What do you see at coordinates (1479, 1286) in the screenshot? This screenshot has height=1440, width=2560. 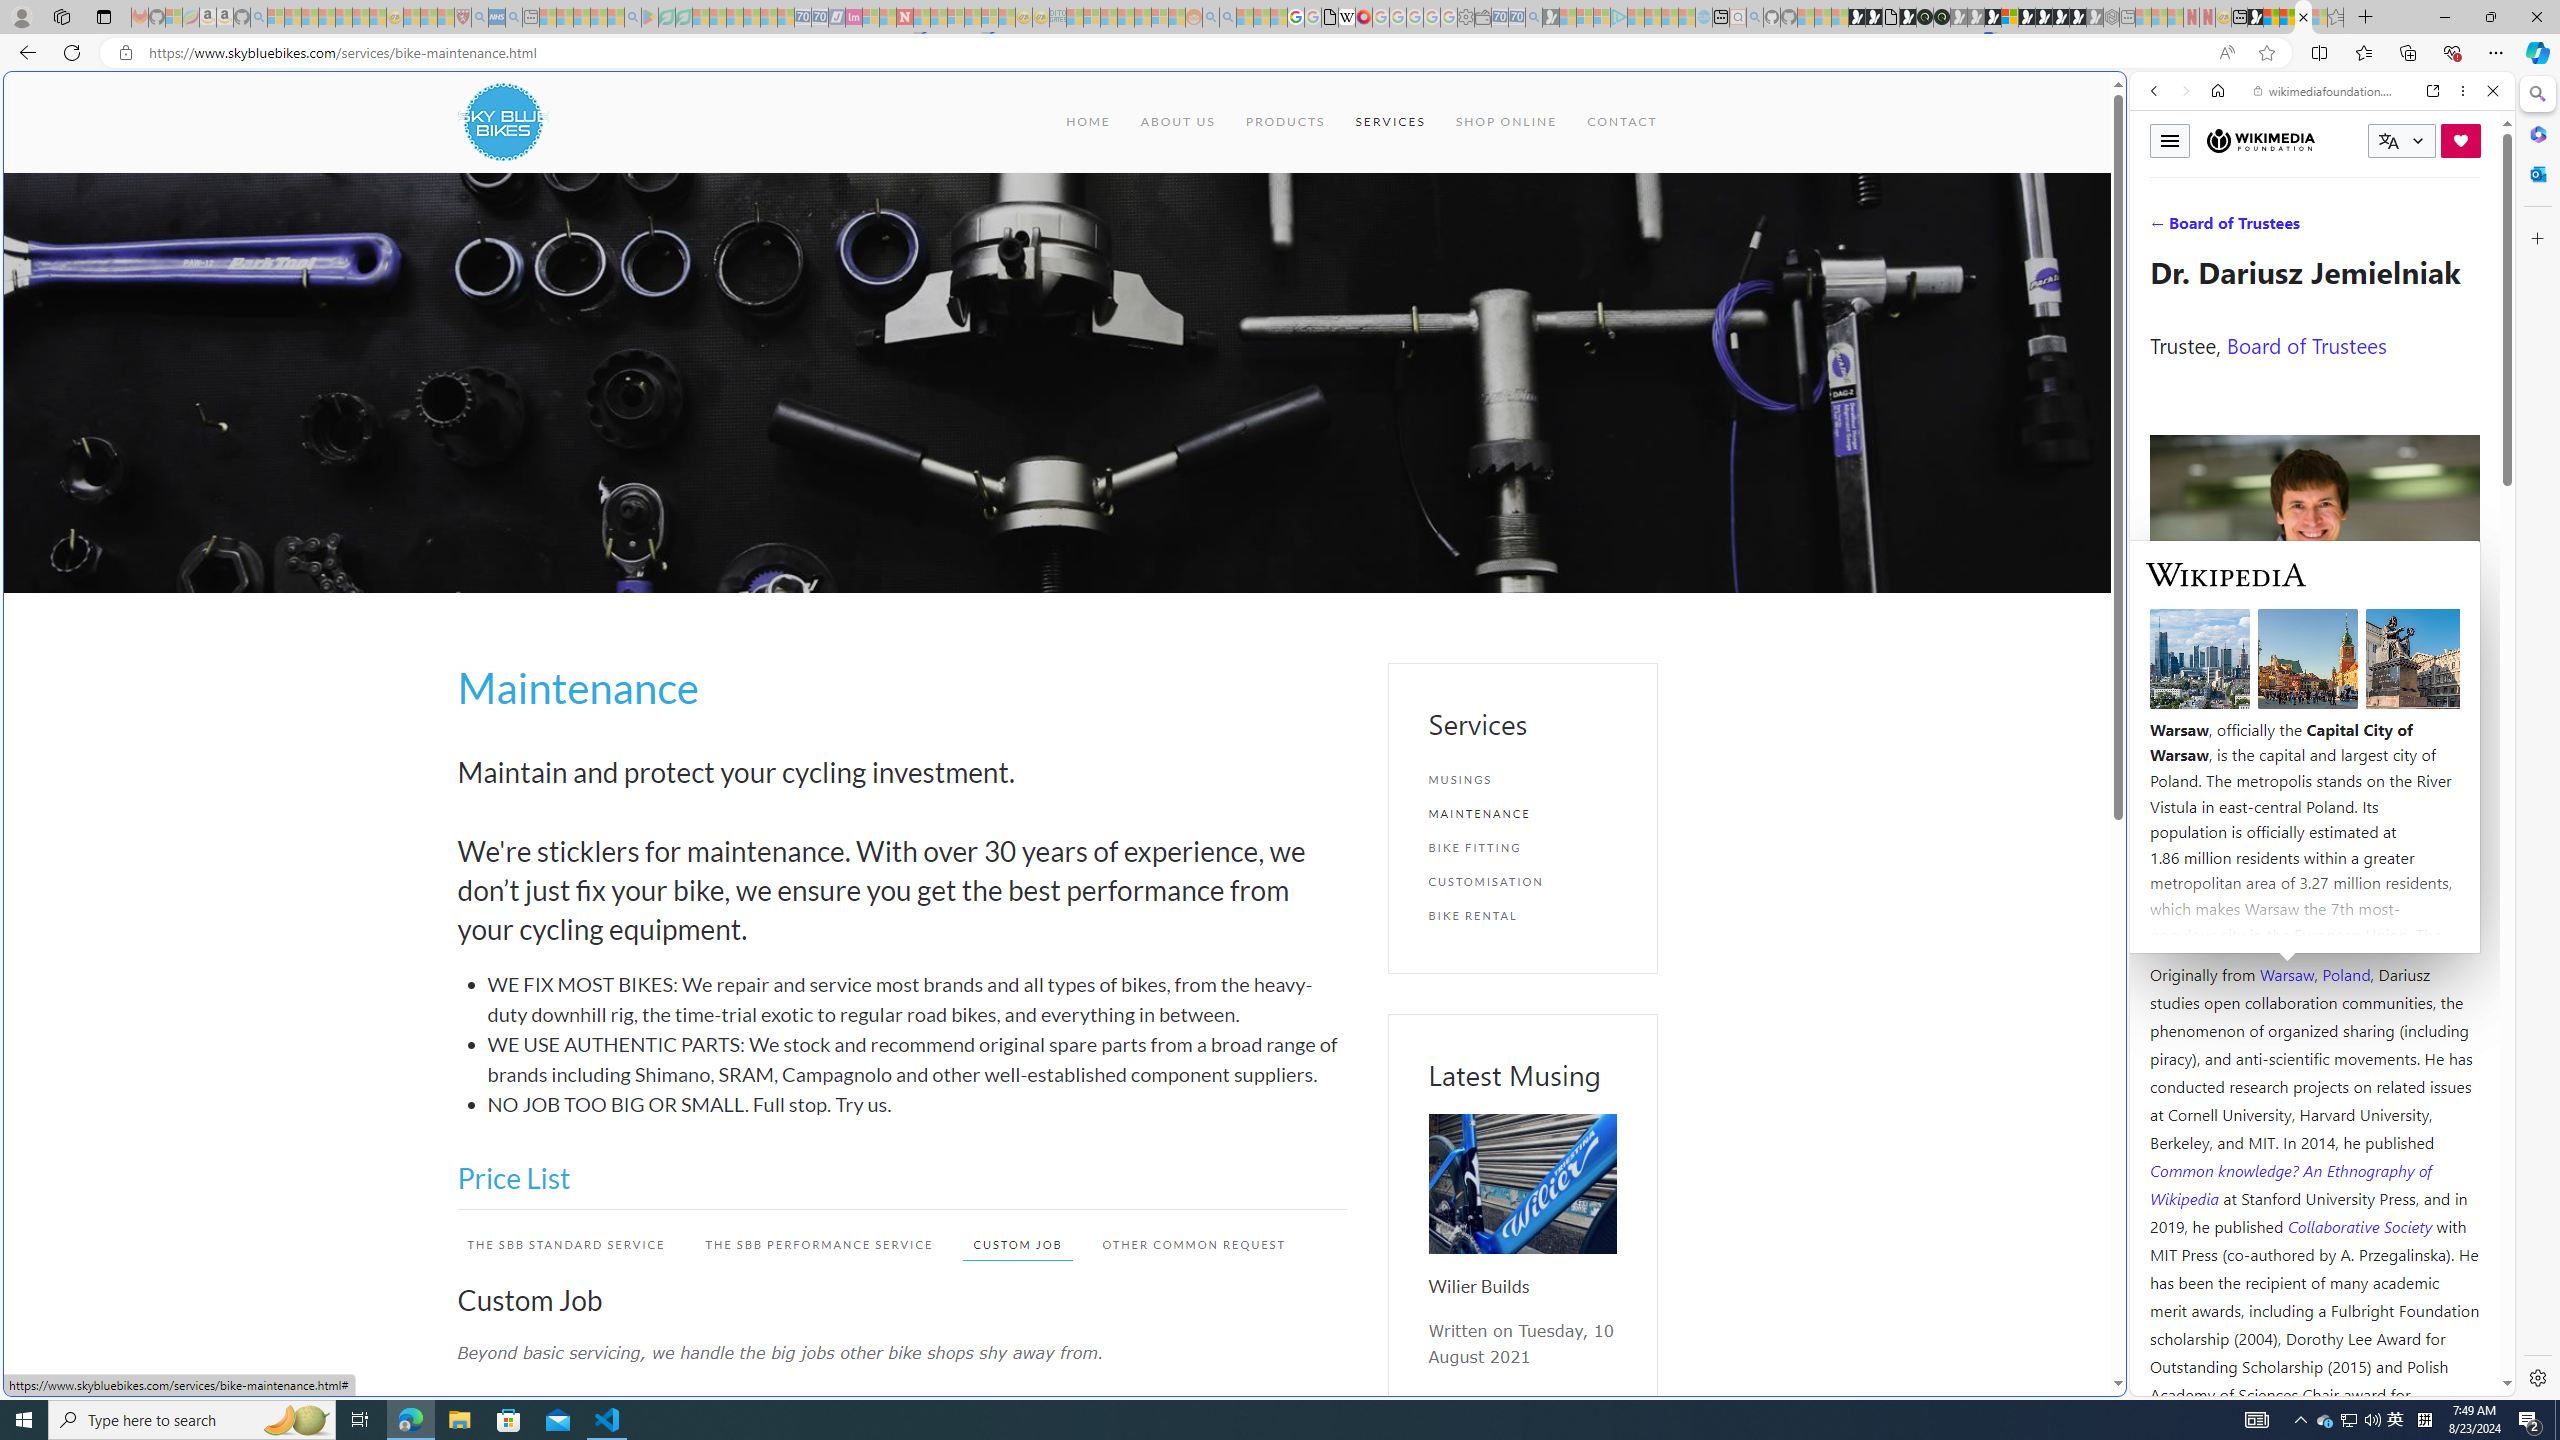 I see `Wilier Builds` at bounding box center [1479, 1286].